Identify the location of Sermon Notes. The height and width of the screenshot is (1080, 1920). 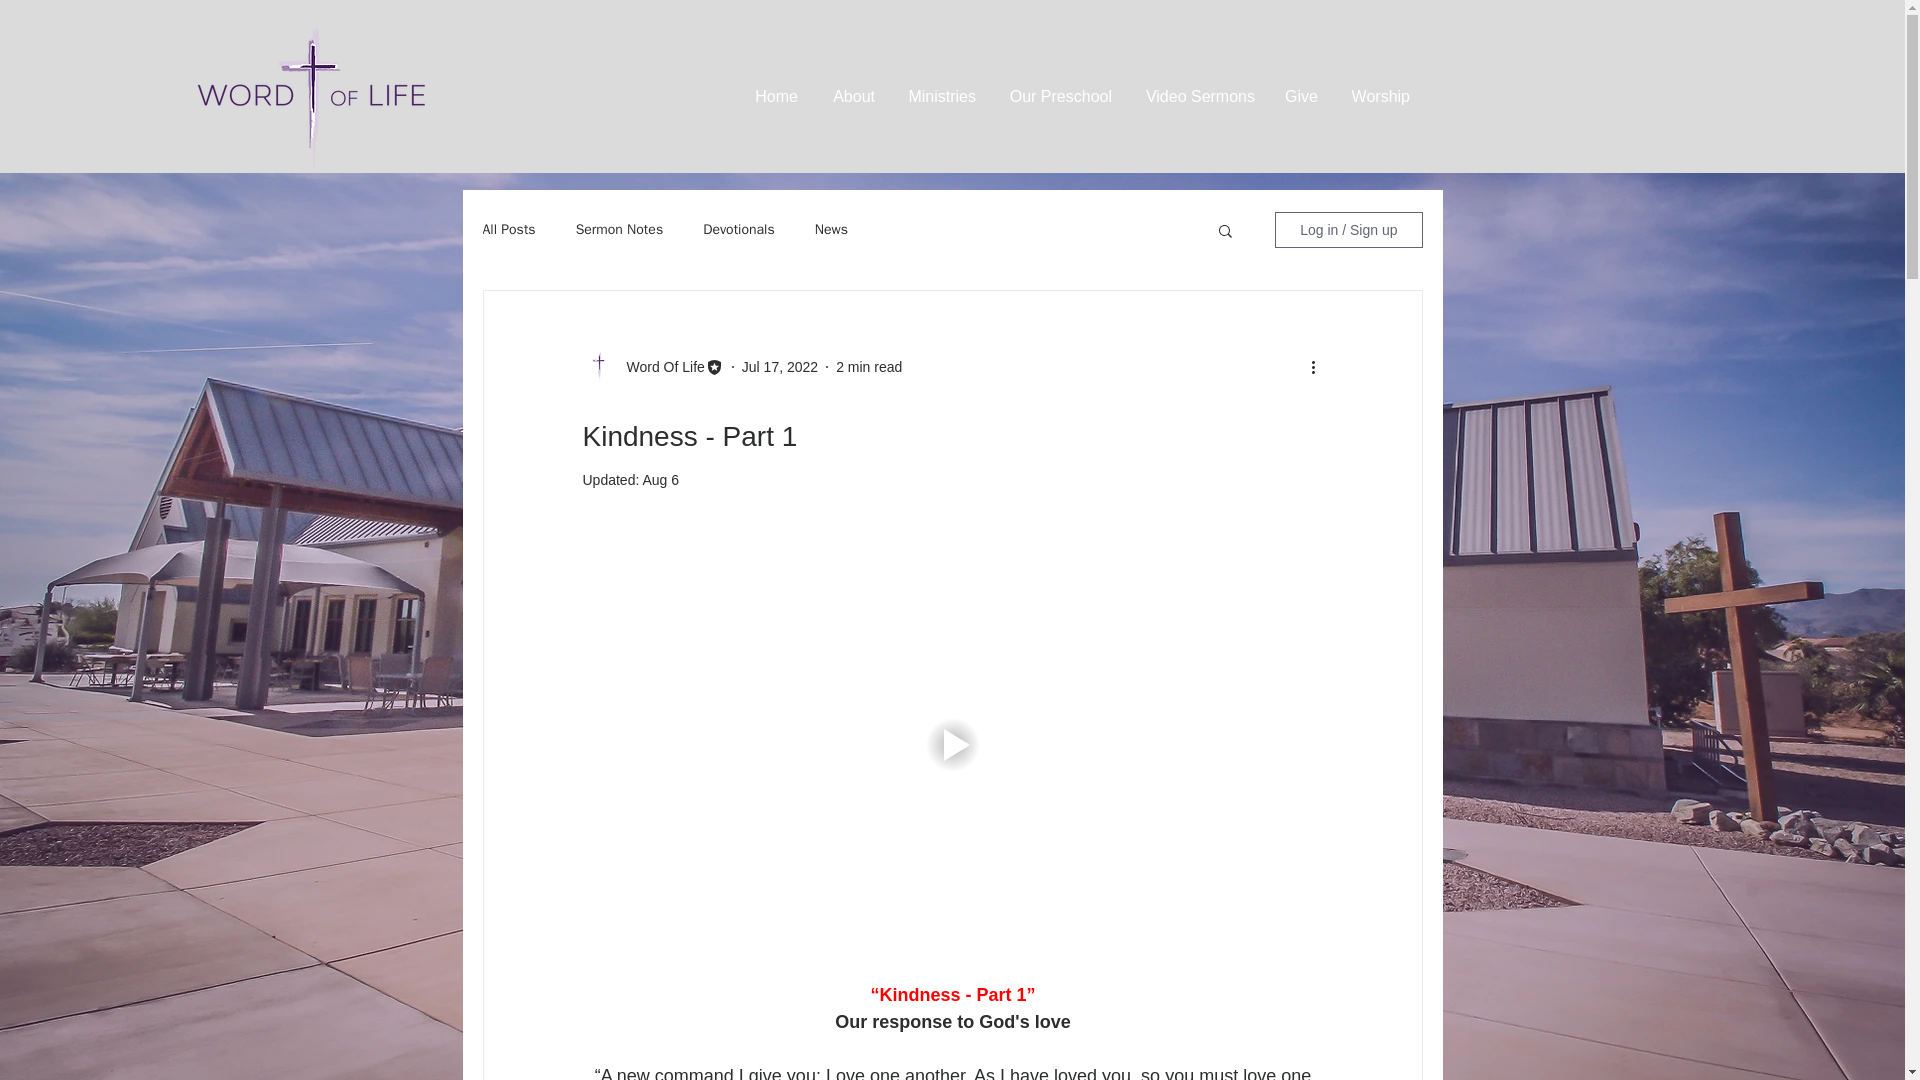
(620, 230).